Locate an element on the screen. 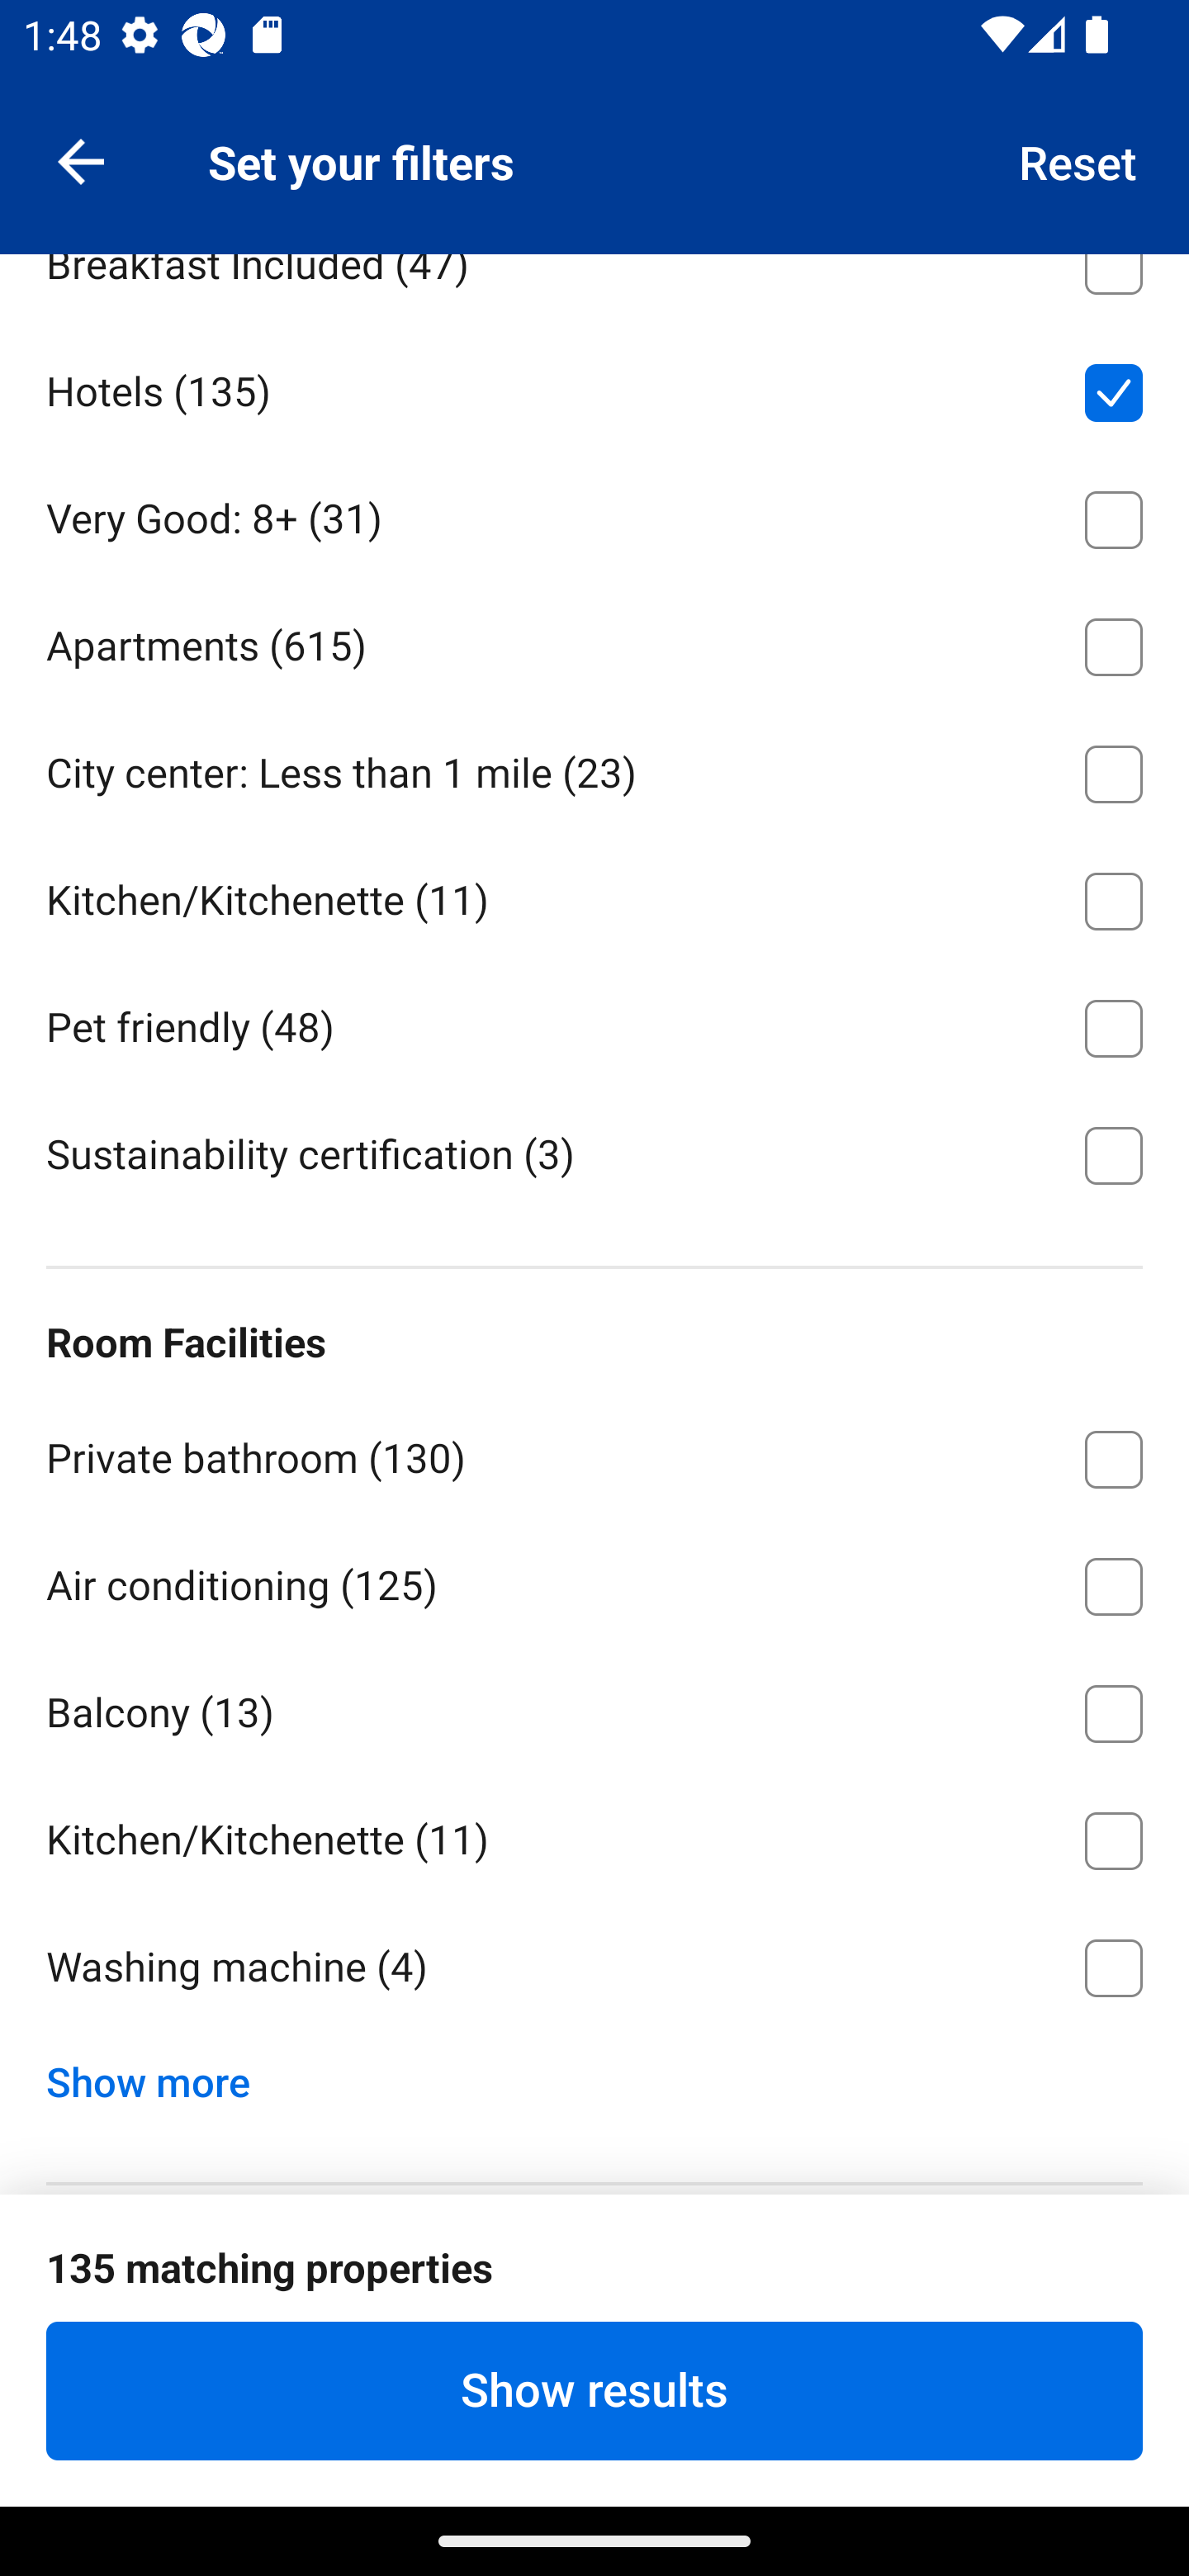  Show results is located at coordinates (594, 2390).